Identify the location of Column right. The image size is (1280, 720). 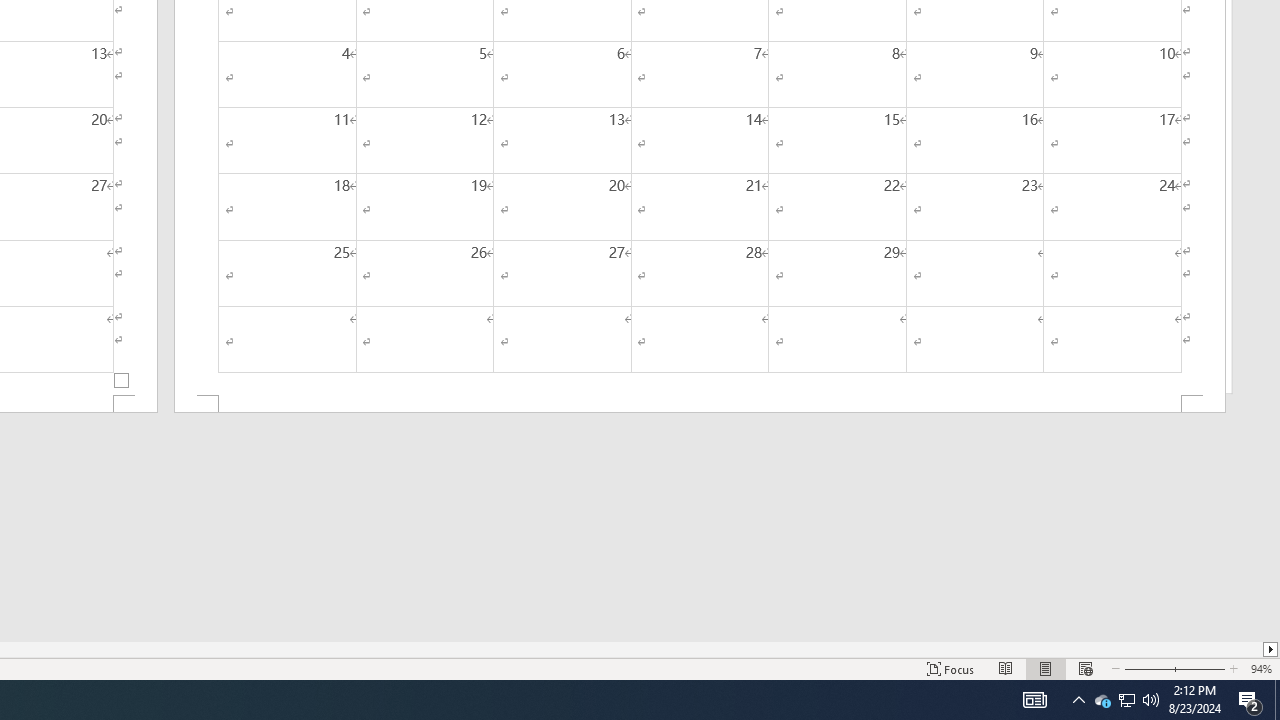
(1272, 649).